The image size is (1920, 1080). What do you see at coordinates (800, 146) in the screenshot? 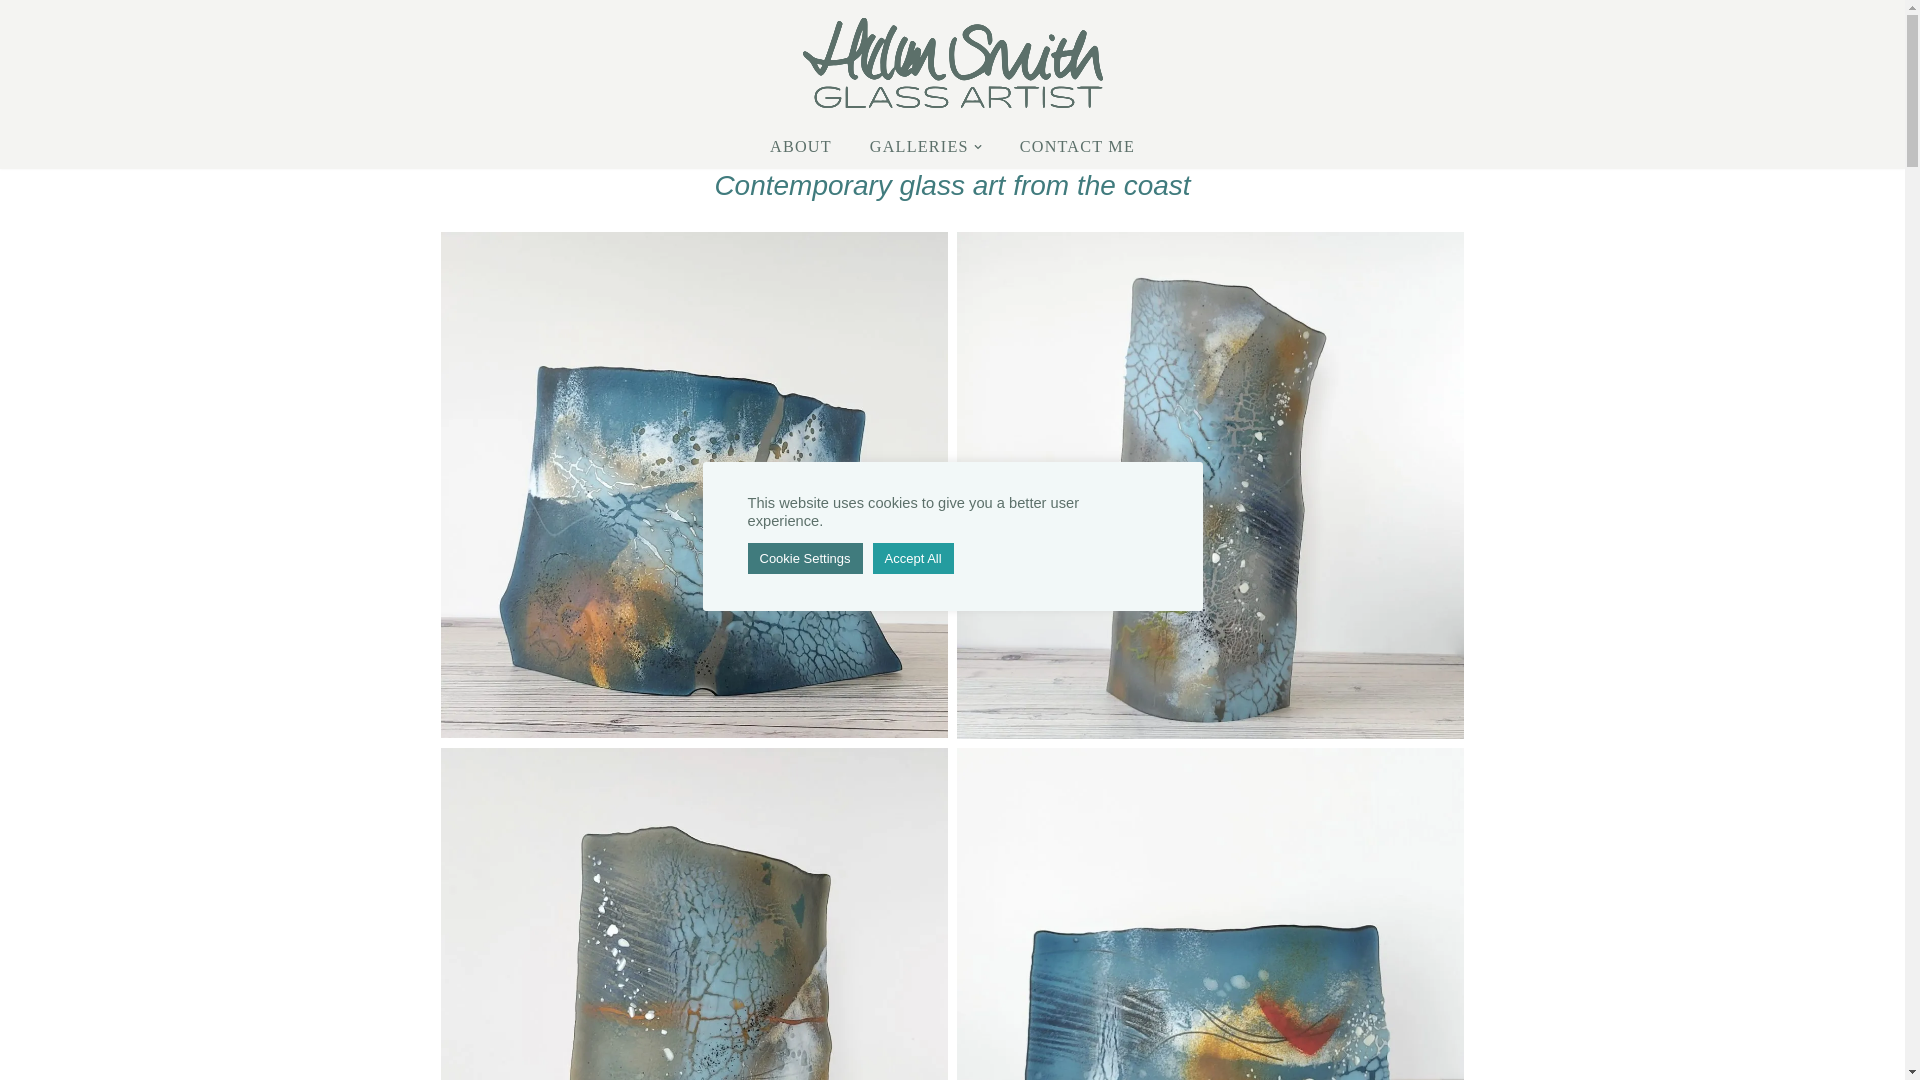
I see `ABOUT` at bounding box center [800, 146].